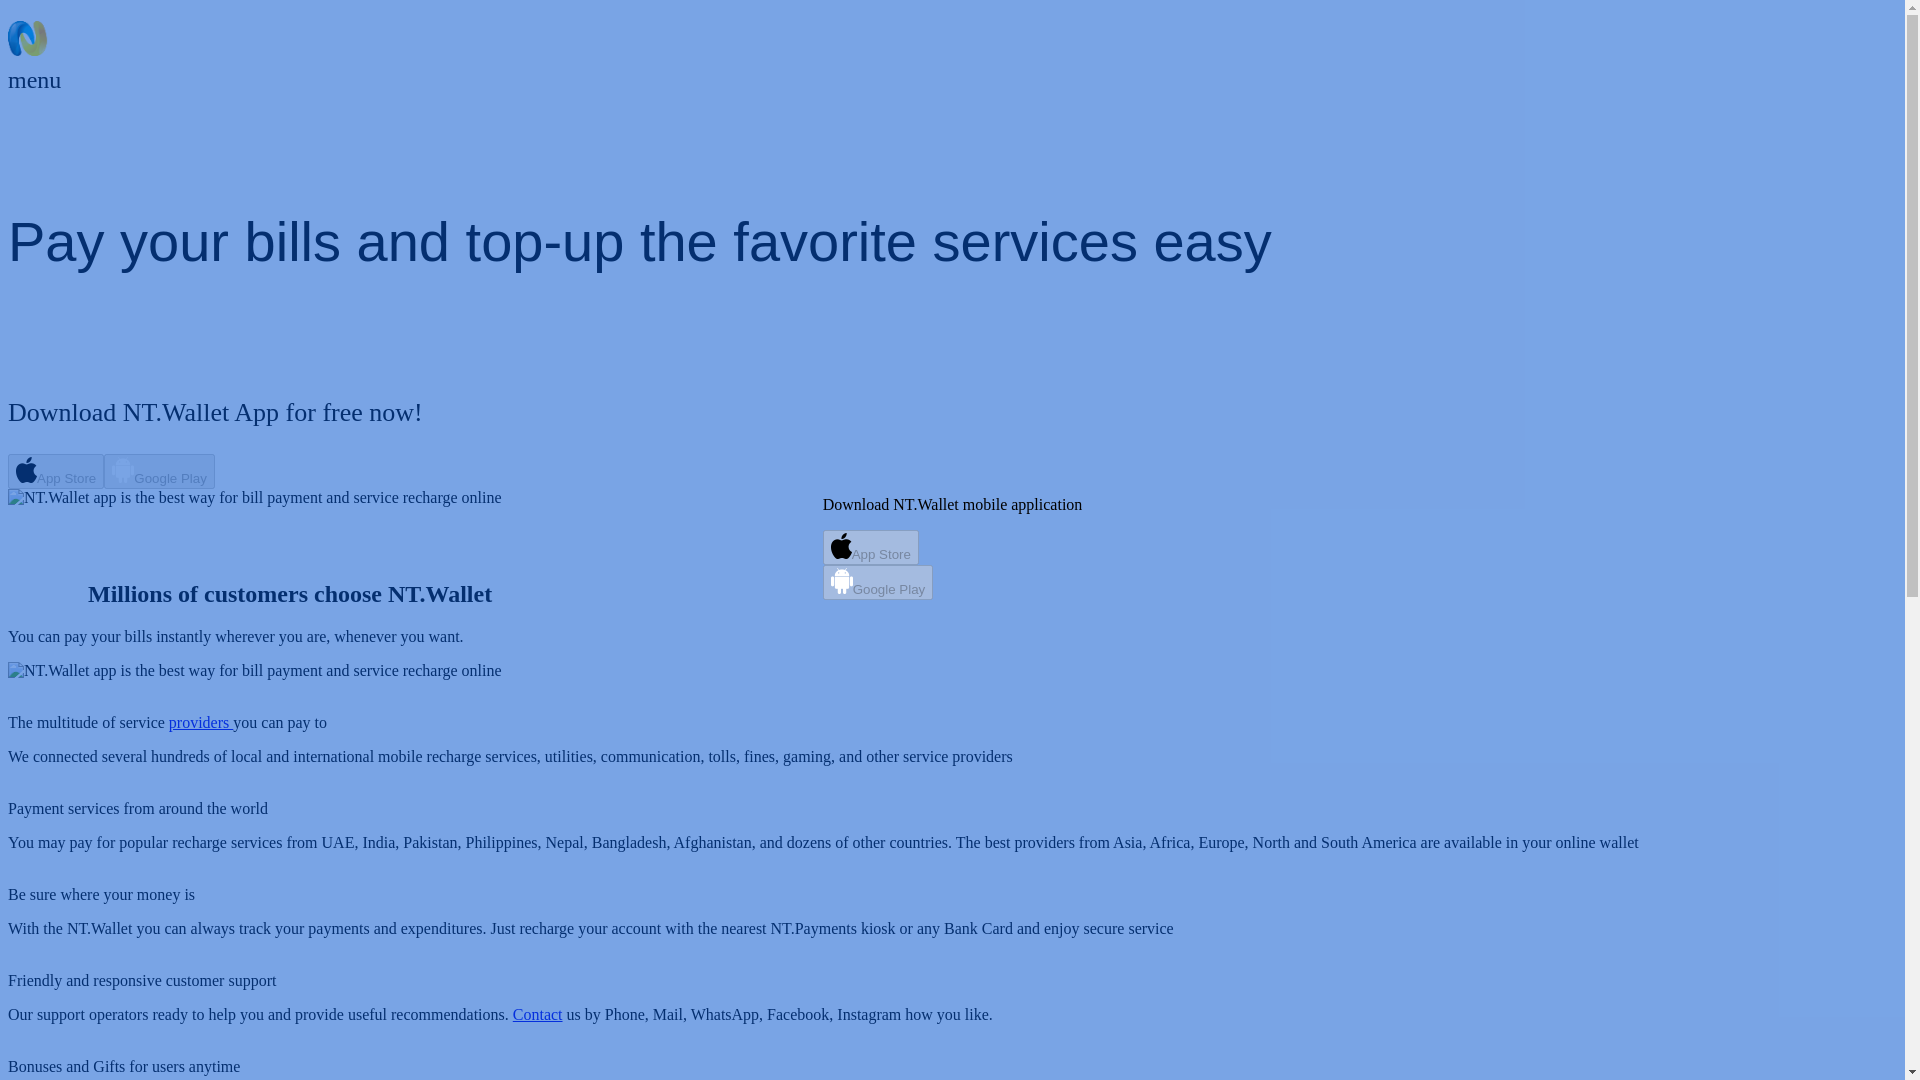 The height and width of the screenshot is (1080, 1920). I want to click on Contacts, so click(447, 138).